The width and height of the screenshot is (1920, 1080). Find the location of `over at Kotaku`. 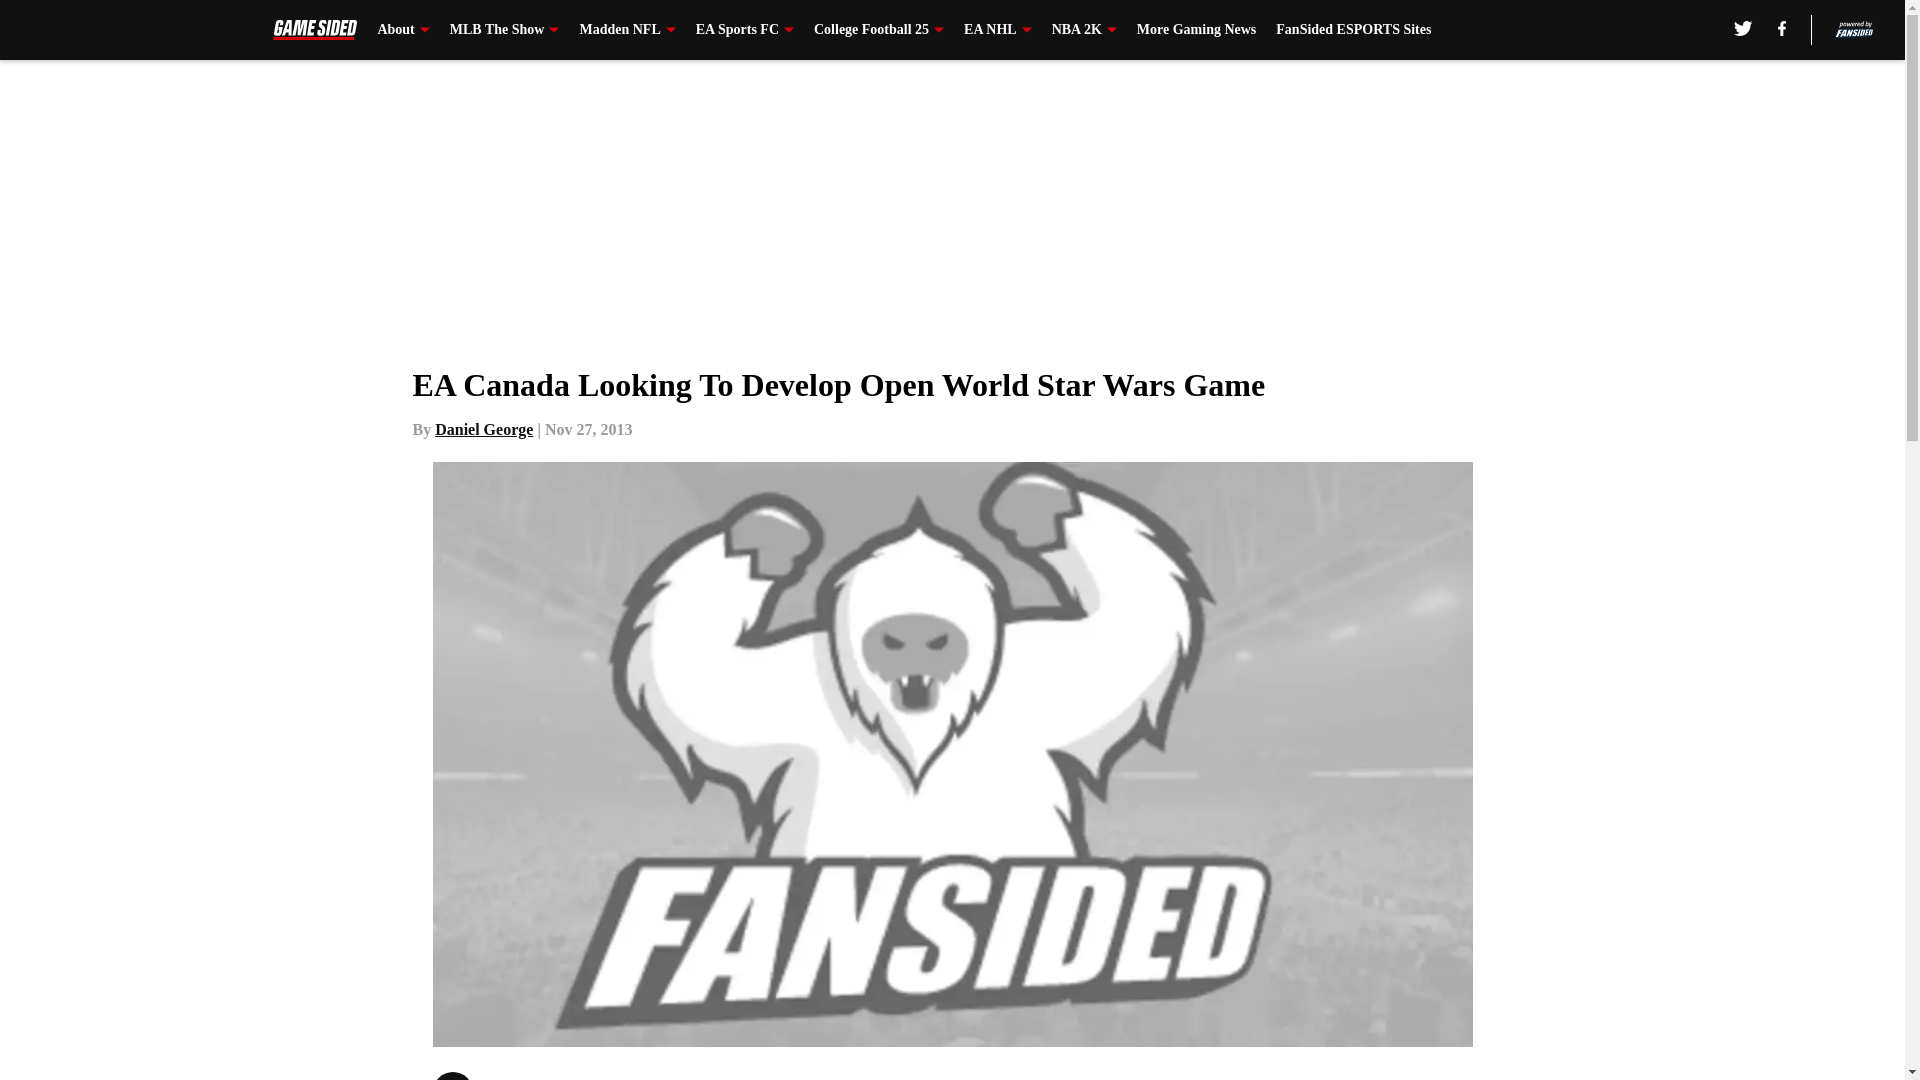

over at Kotaku is located at coordinates (360, 8).